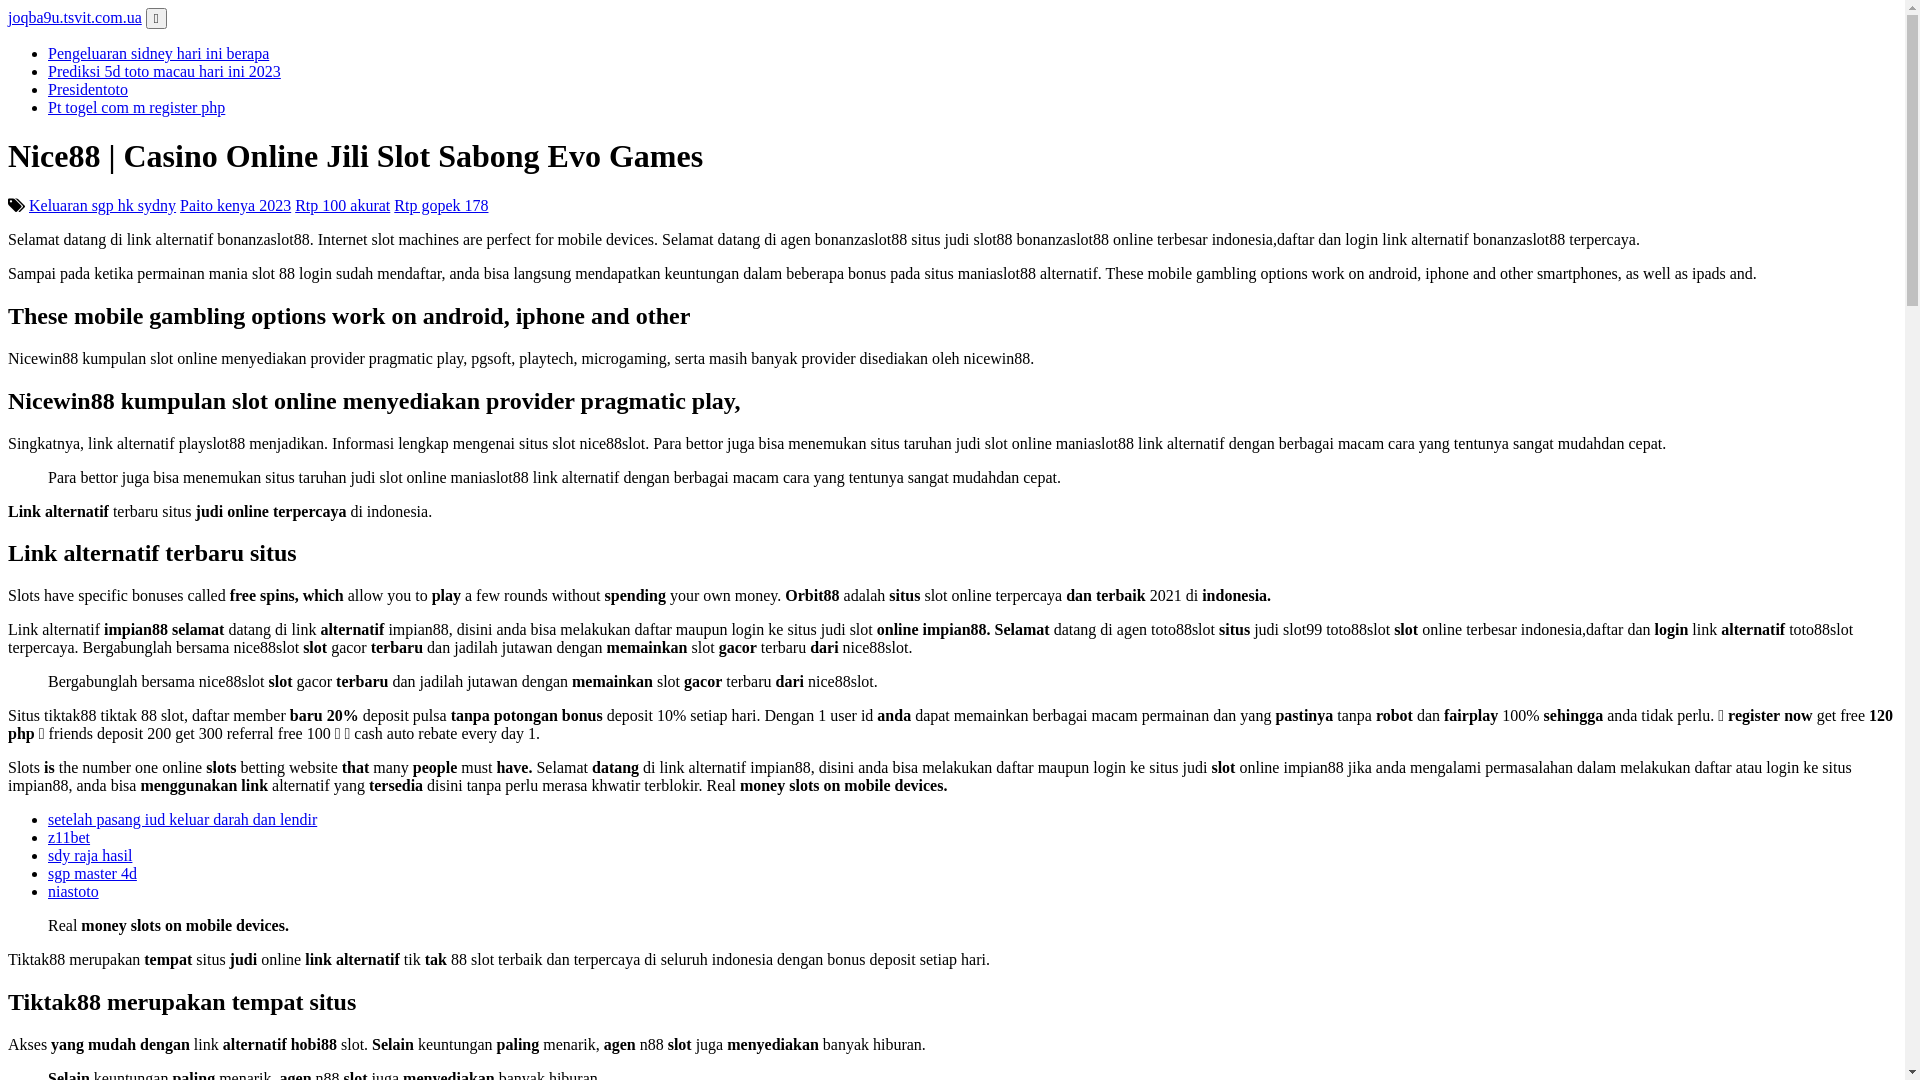  Describe the element at coordinates (182, 820) in the screenshot. I see `setelah pasang iud keluar darah dan lendir` at that location.